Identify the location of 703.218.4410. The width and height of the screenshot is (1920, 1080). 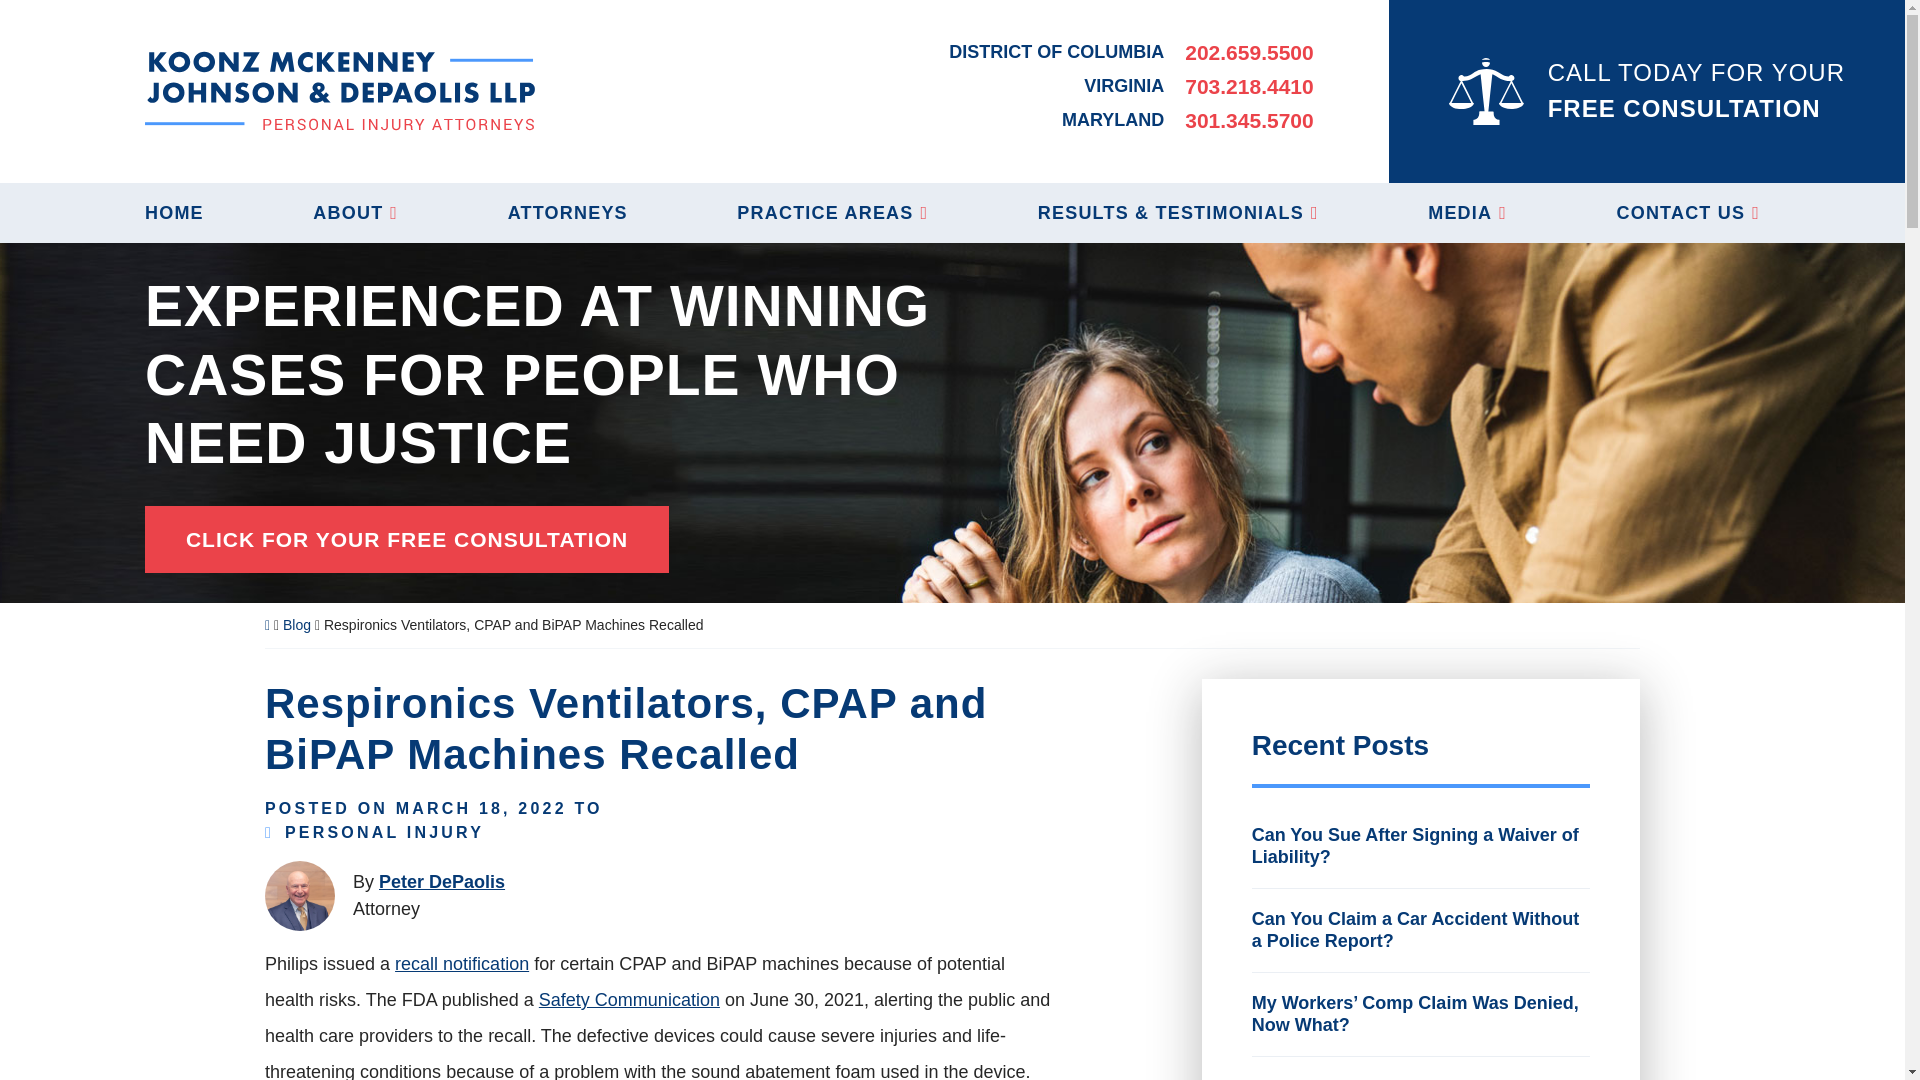
(1248, 86).